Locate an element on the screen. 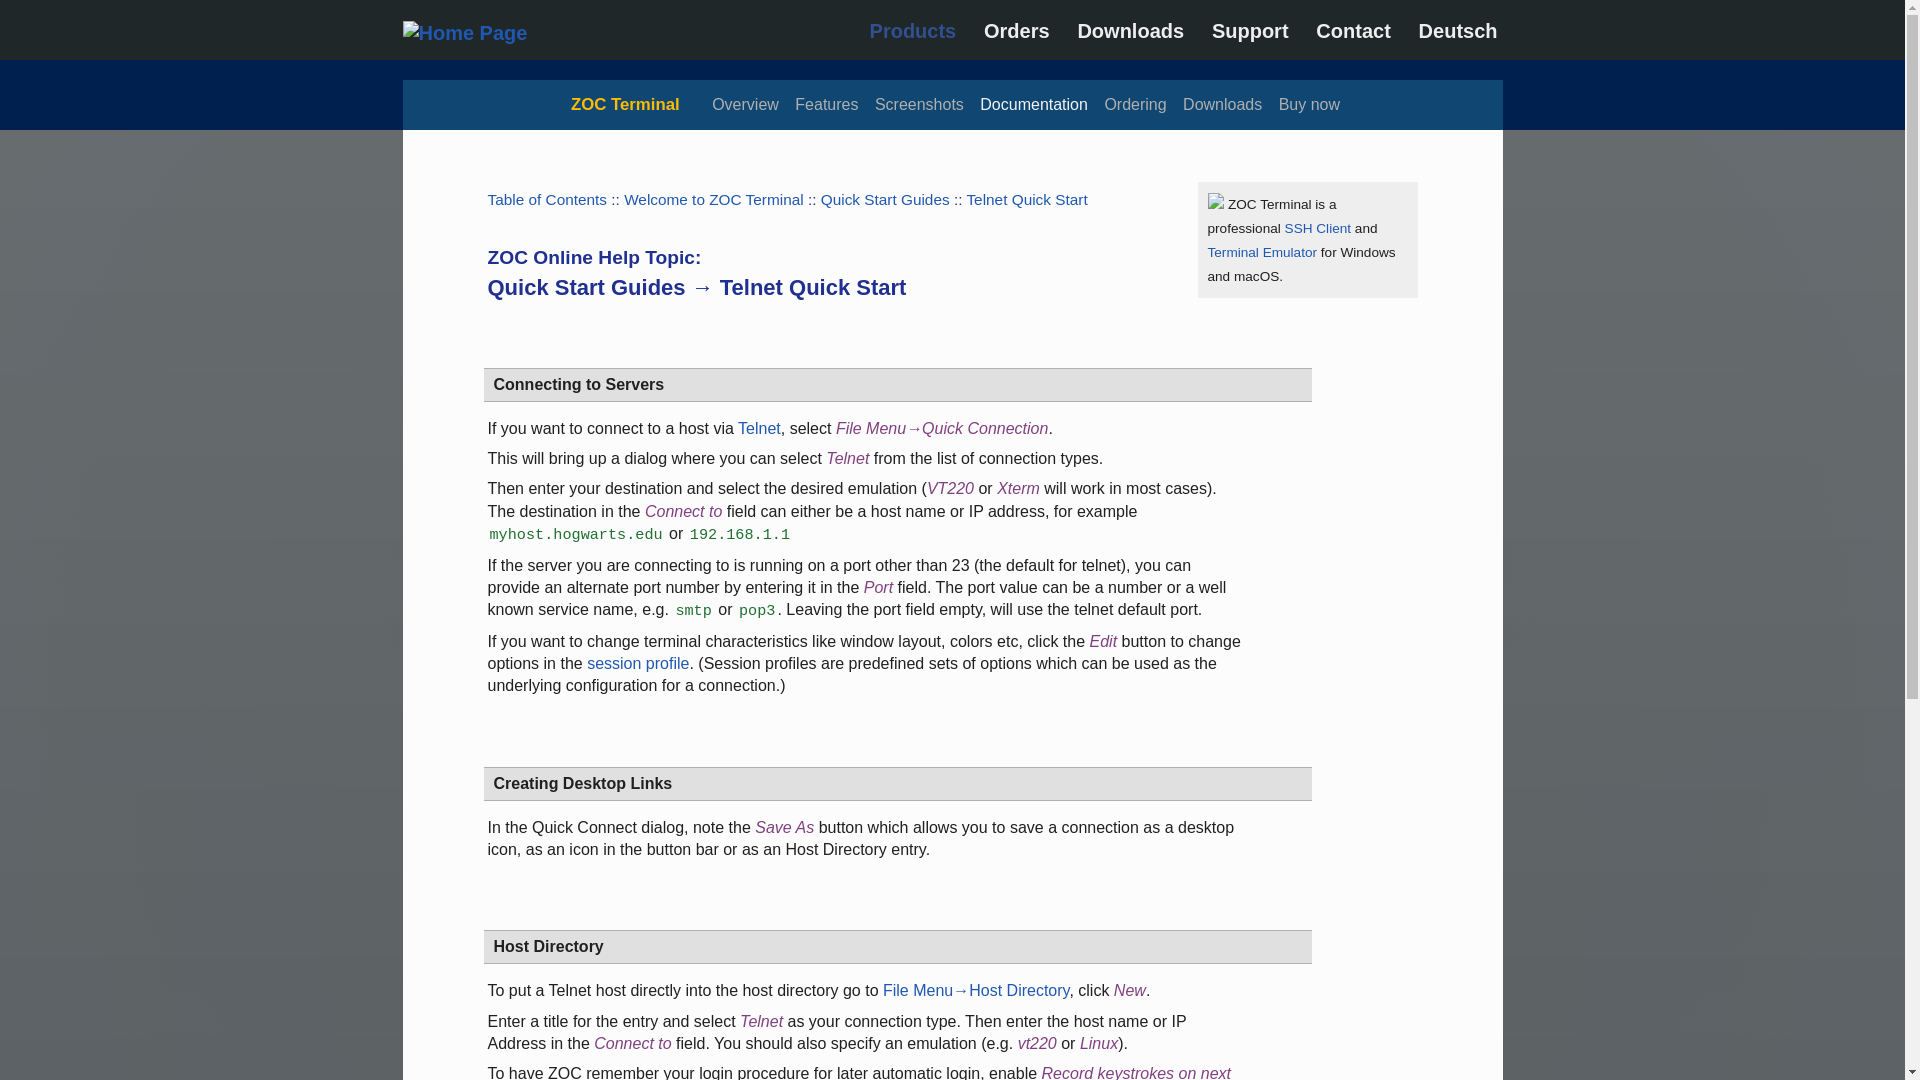  Overview is located at coordinates (746, 104).